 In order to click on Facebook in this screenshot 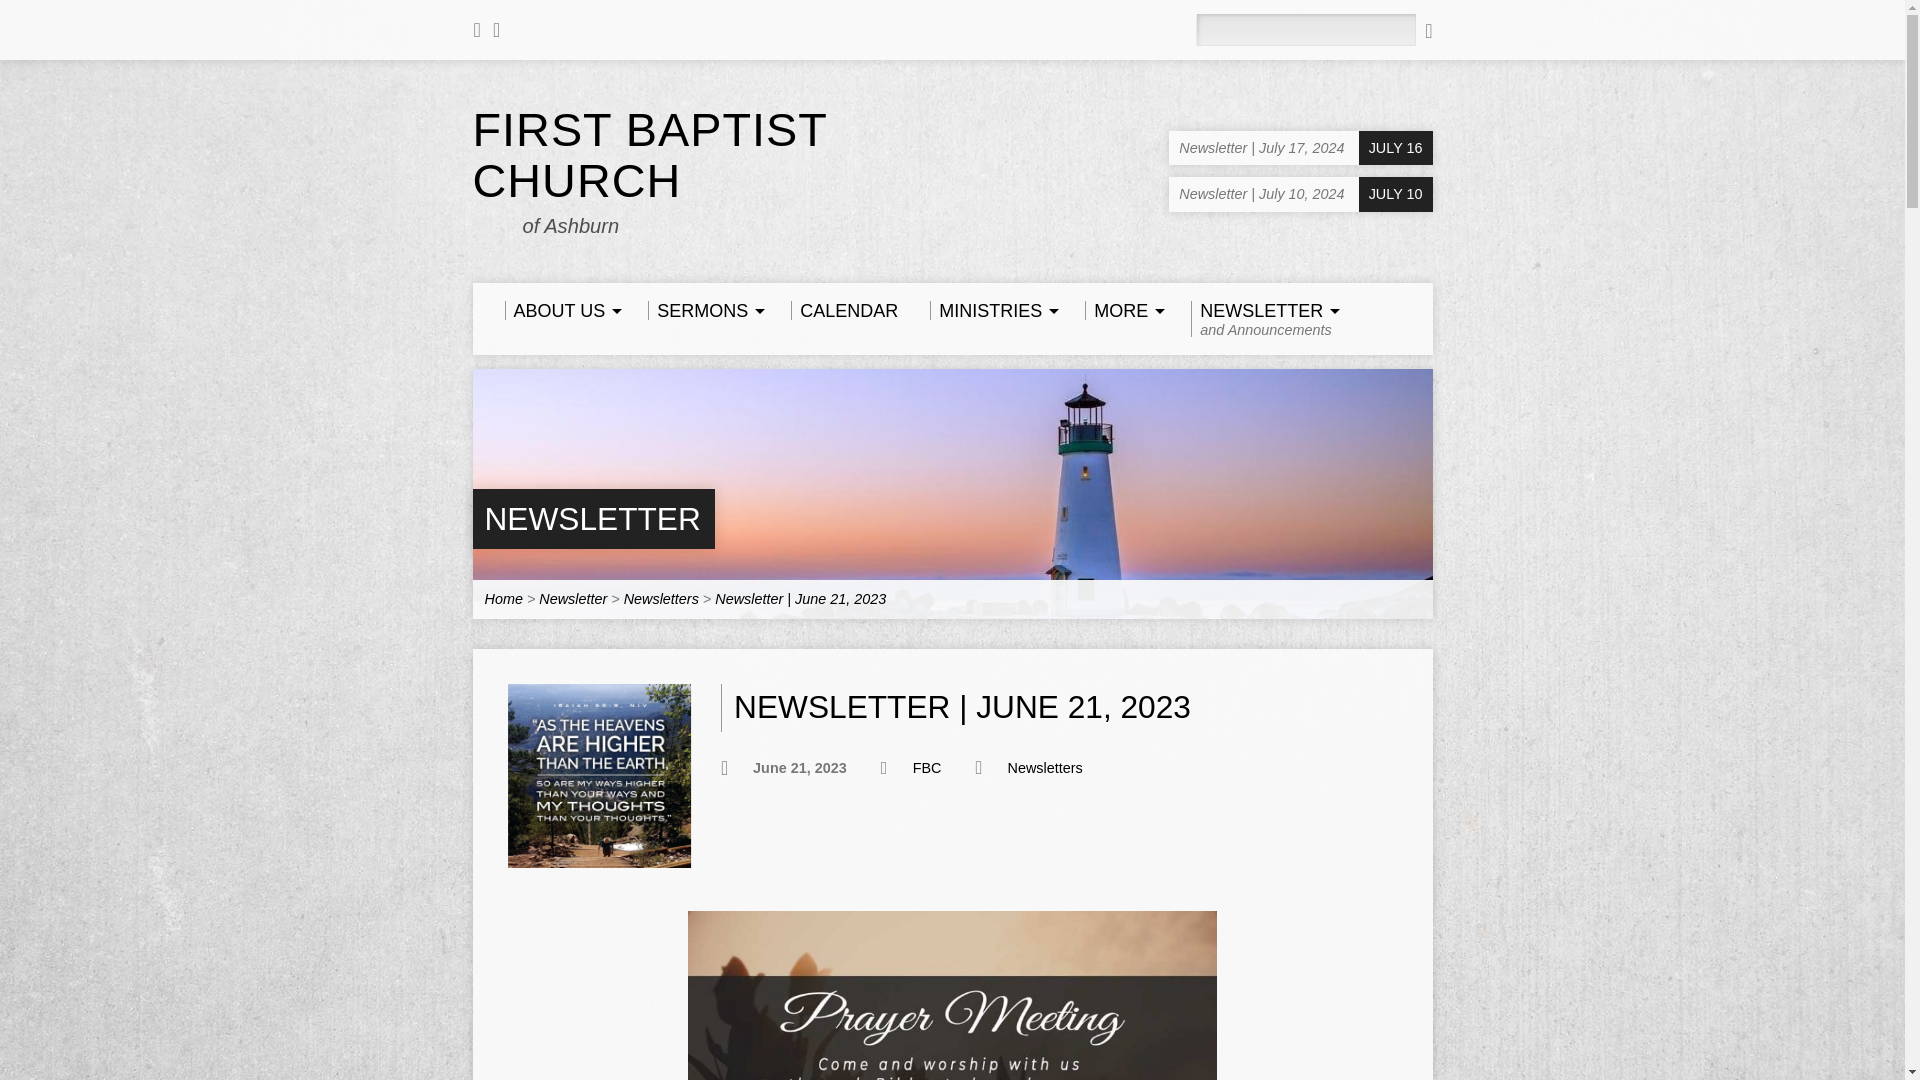, I will do `click(844, 310)`.